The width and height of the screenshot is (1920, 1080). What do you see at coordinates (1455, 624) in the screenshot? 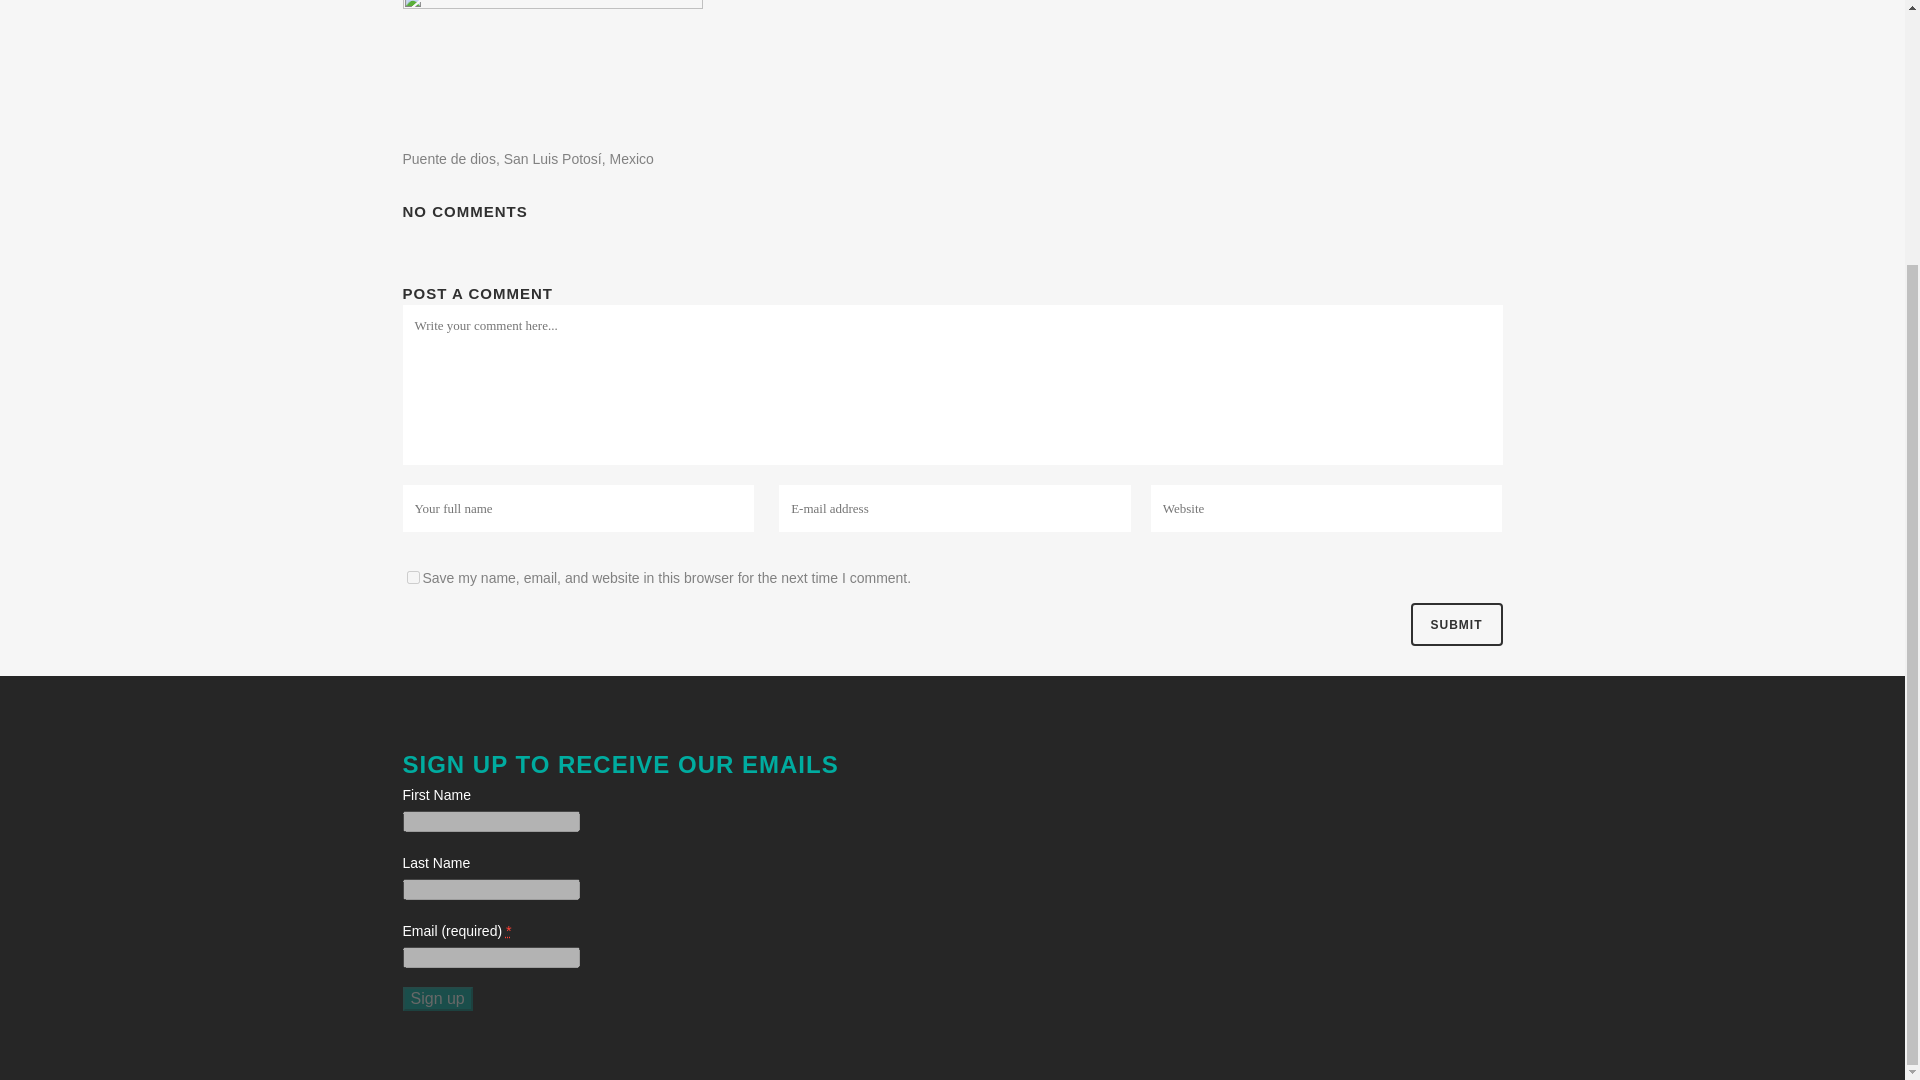
I see `Submit` at bounding box center [1455, 624].